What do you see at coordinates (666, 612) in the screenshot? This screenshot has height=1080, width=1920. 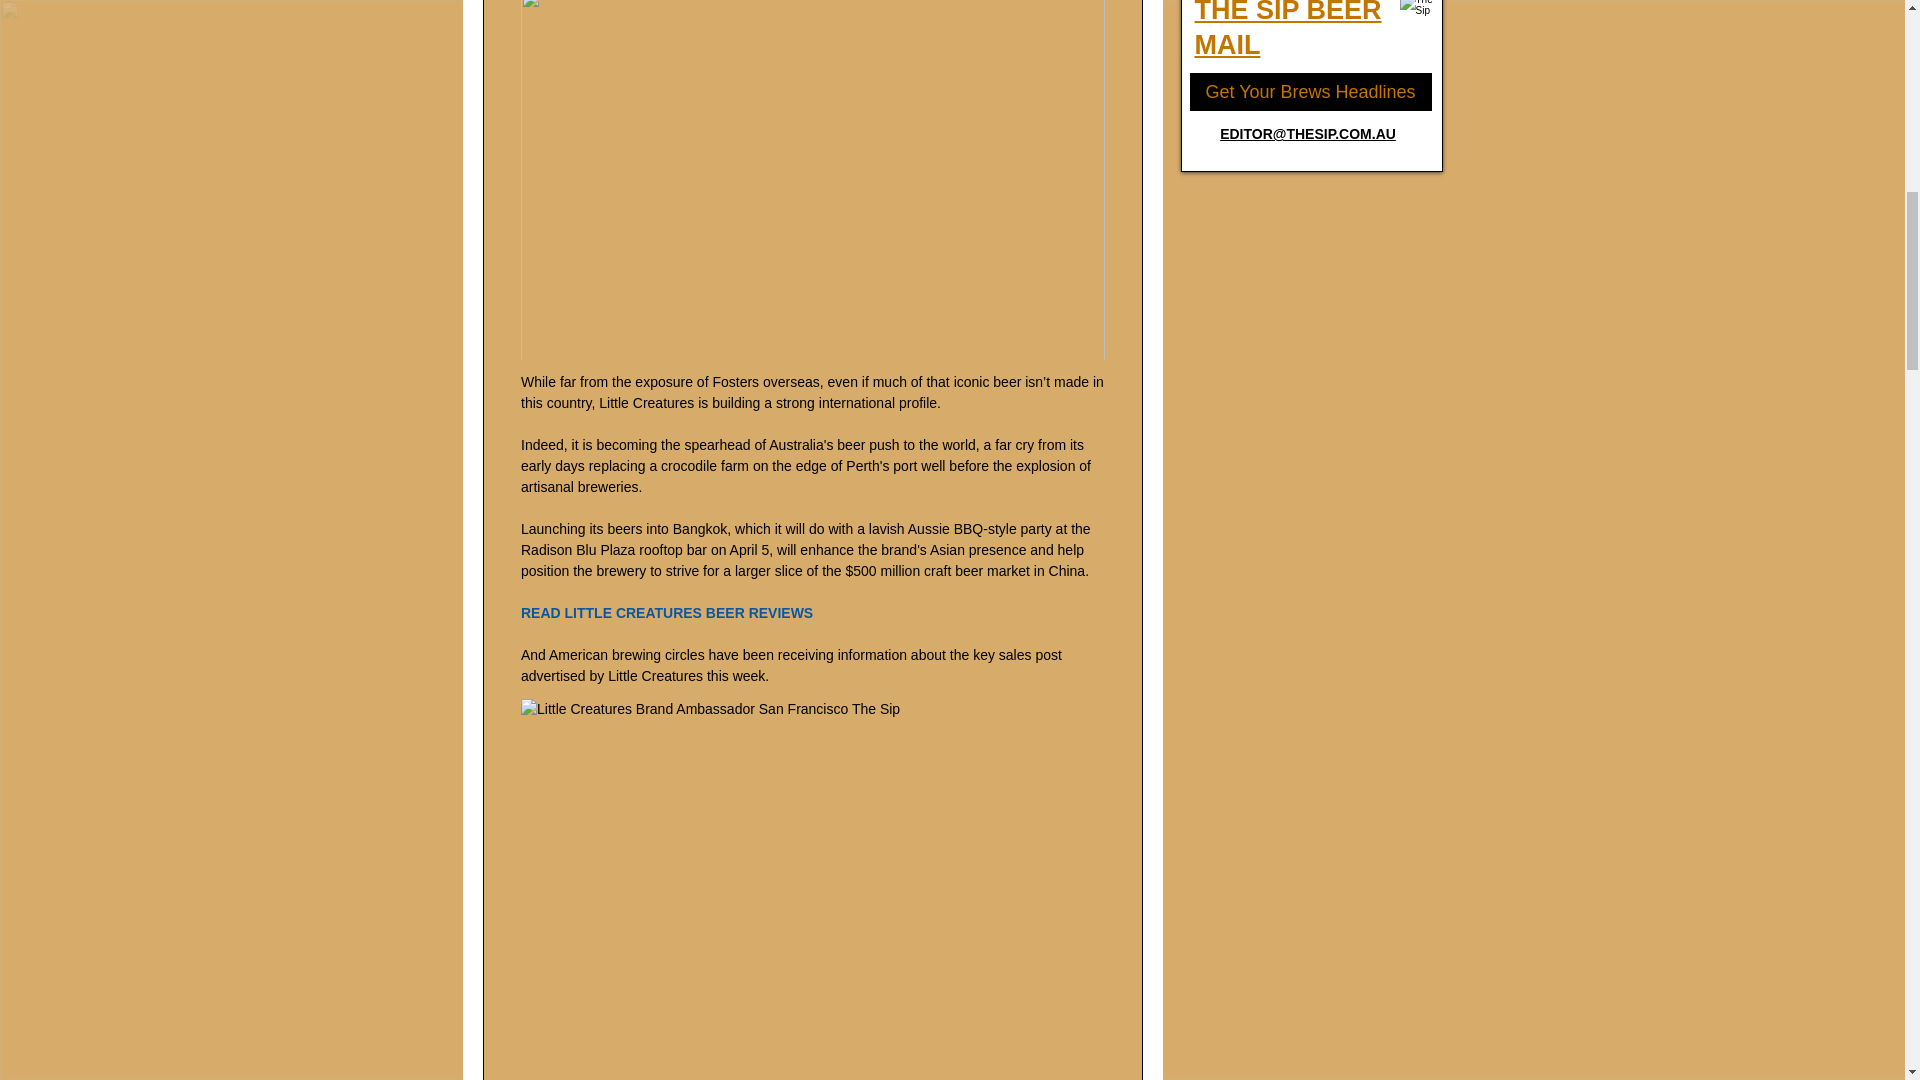 I see `READ LITTLE CREATURES BEER REVIEWS` at bounding box center [666, 612].